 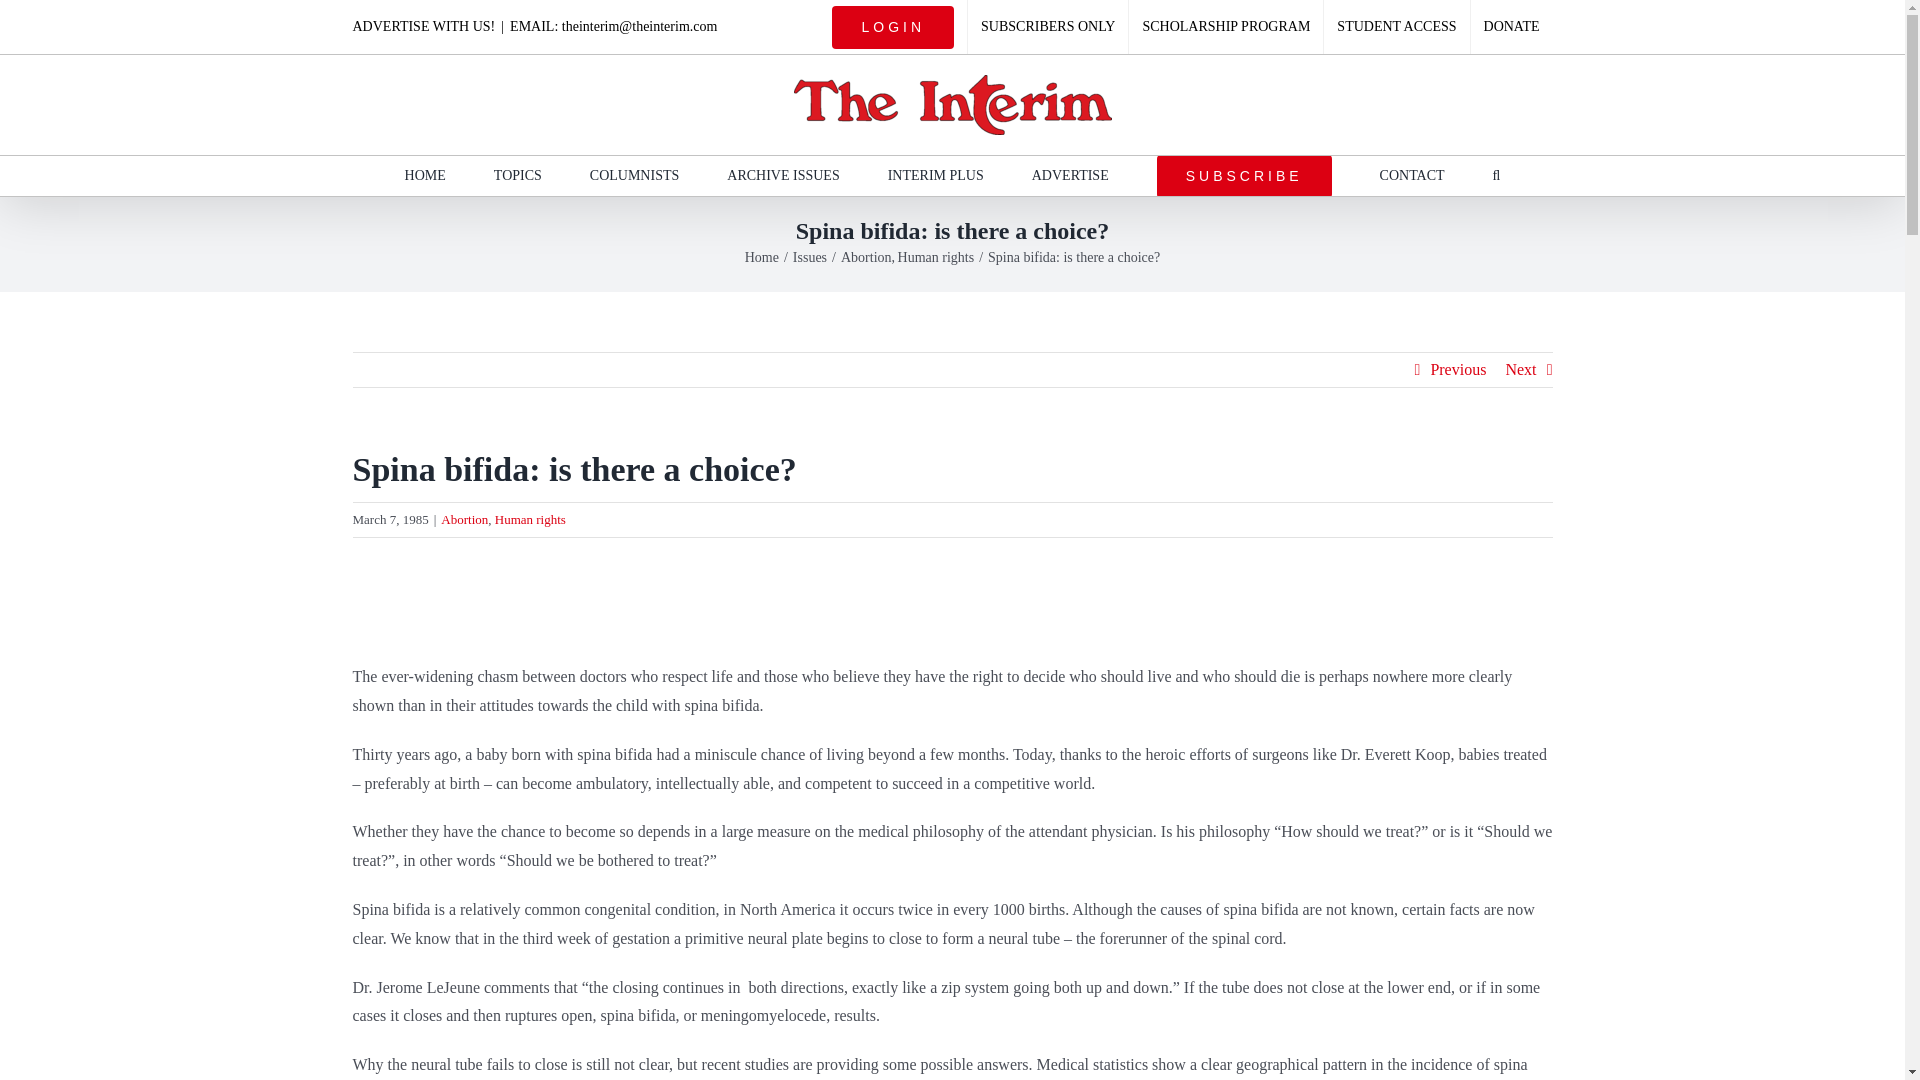 I want to click on Abortion, so click(x=464, y=519).